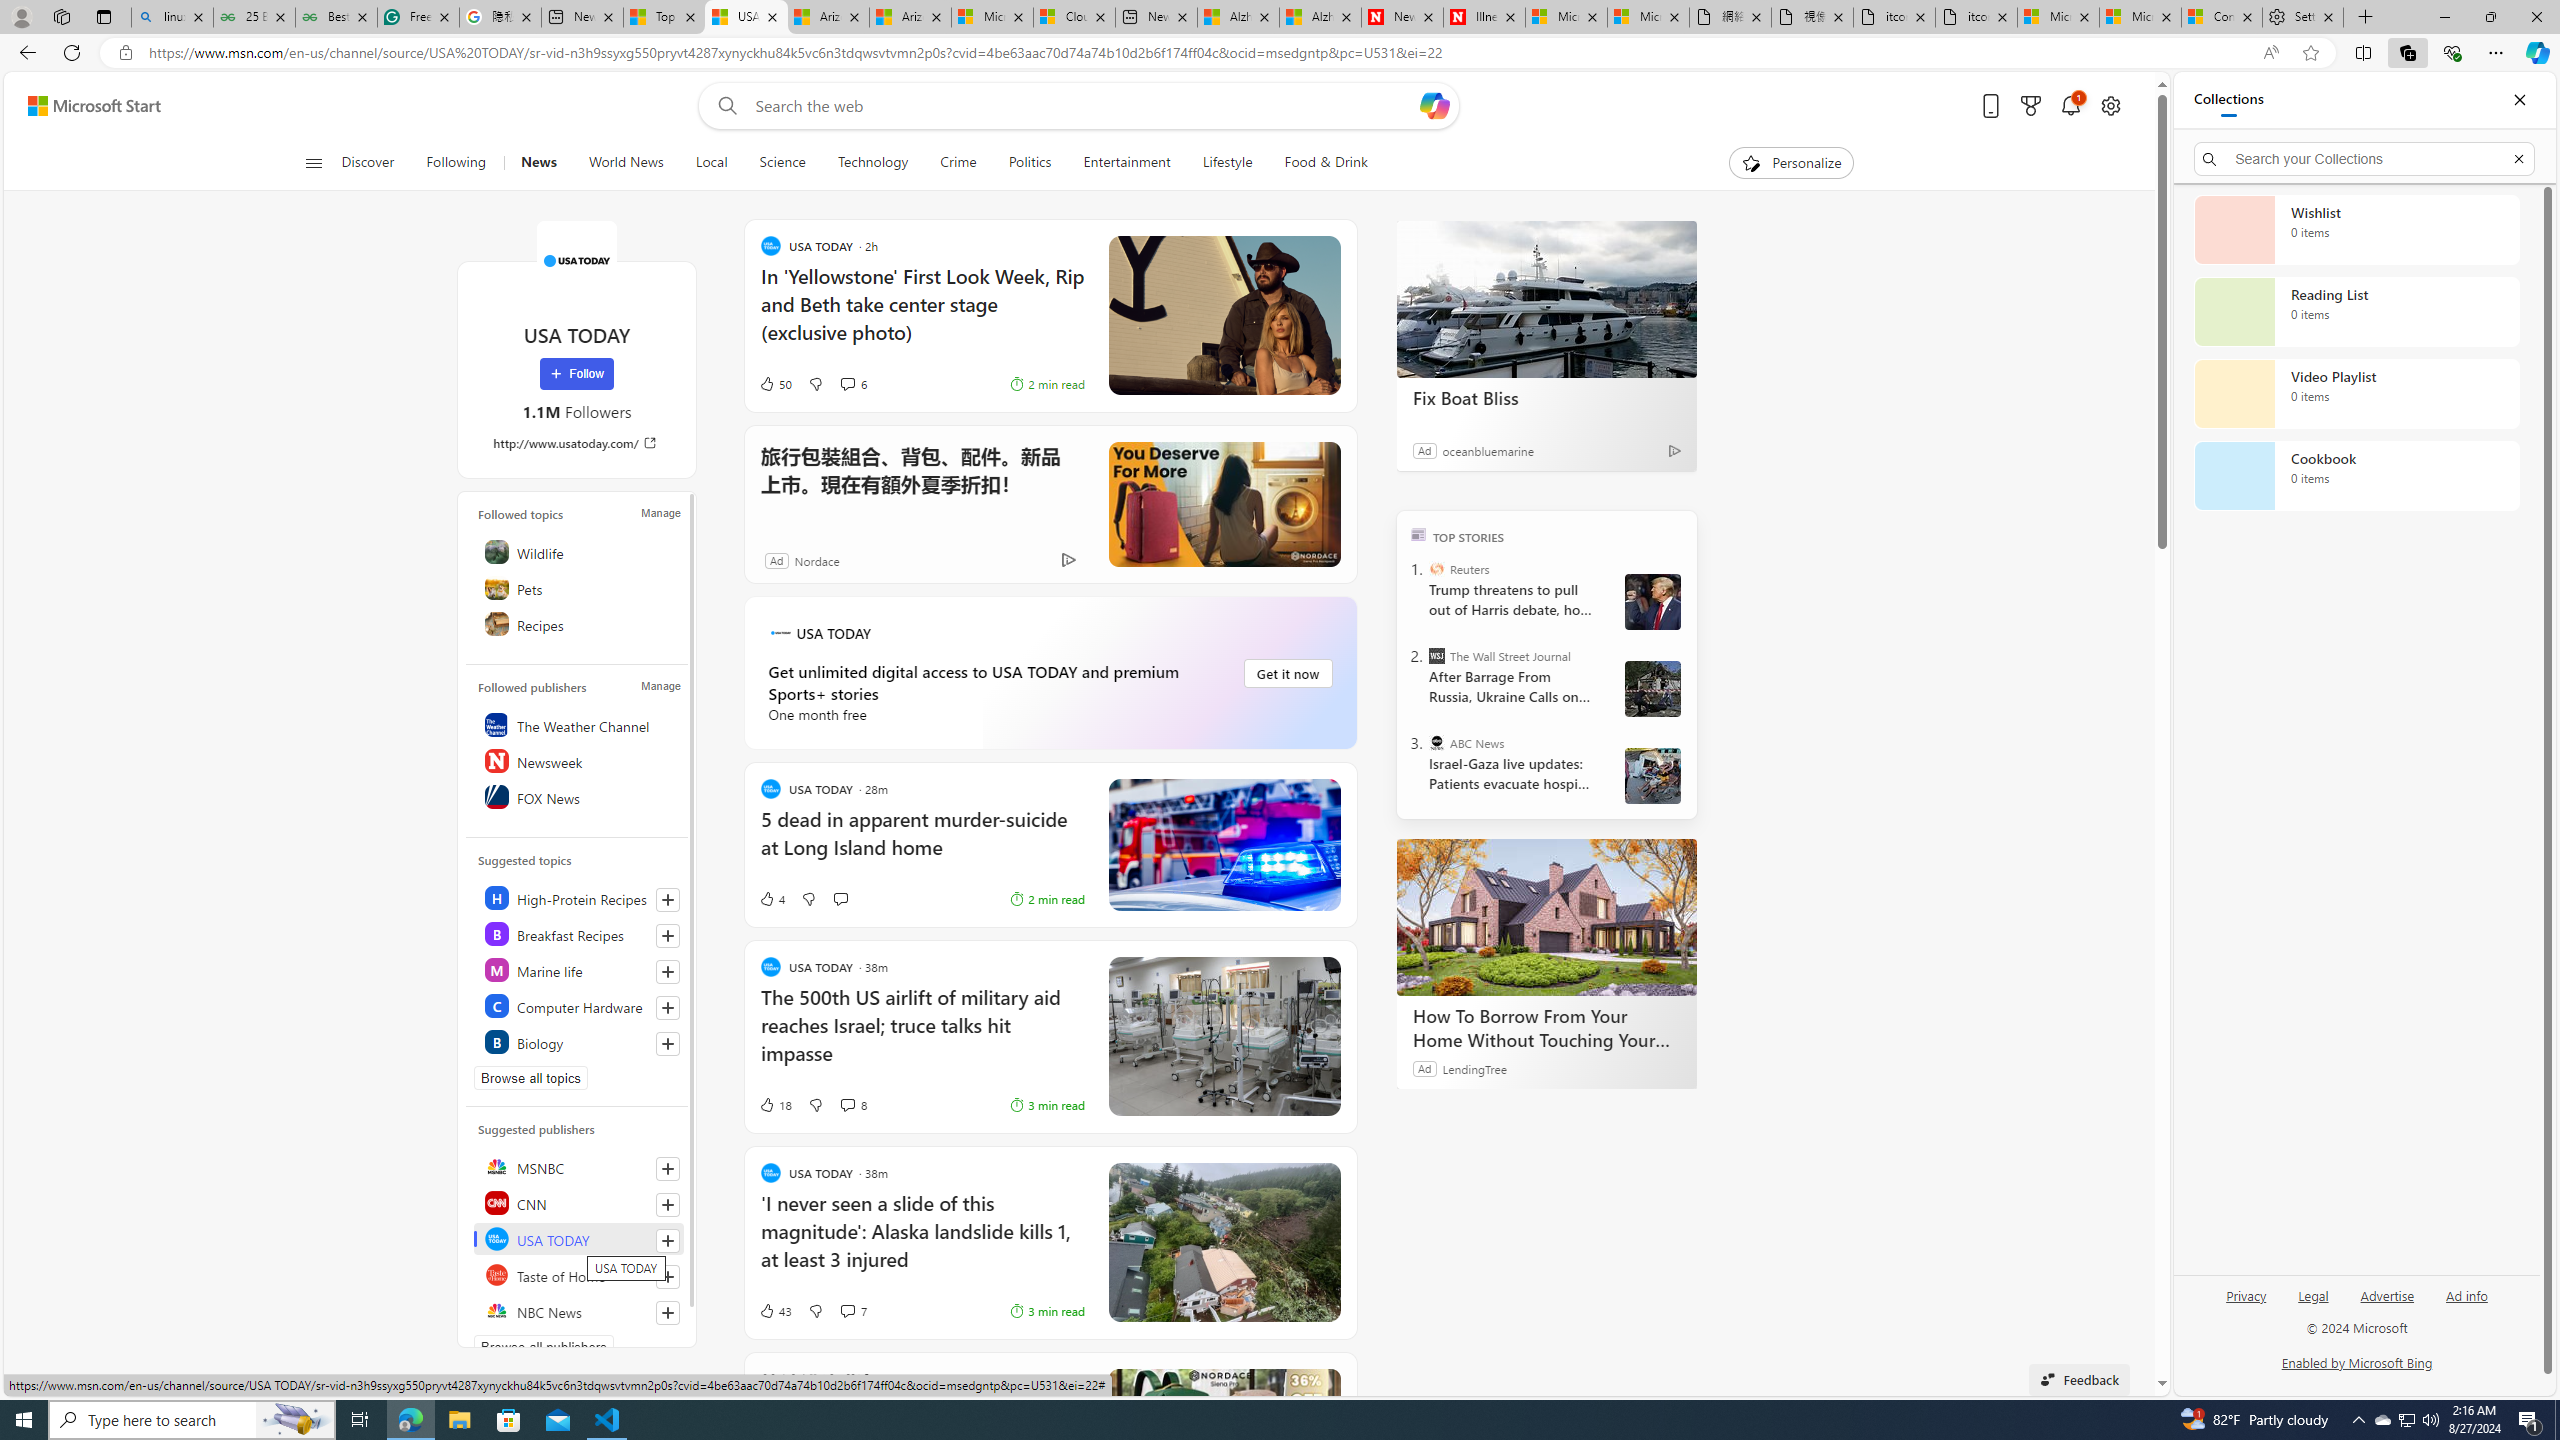 The height and width of the screenshot is (1440, 2560). What do you see at coordinates (2356, 312) in the screenshot?
I see `Reading List collection, 0 items` at bounding box center [2356, 312].